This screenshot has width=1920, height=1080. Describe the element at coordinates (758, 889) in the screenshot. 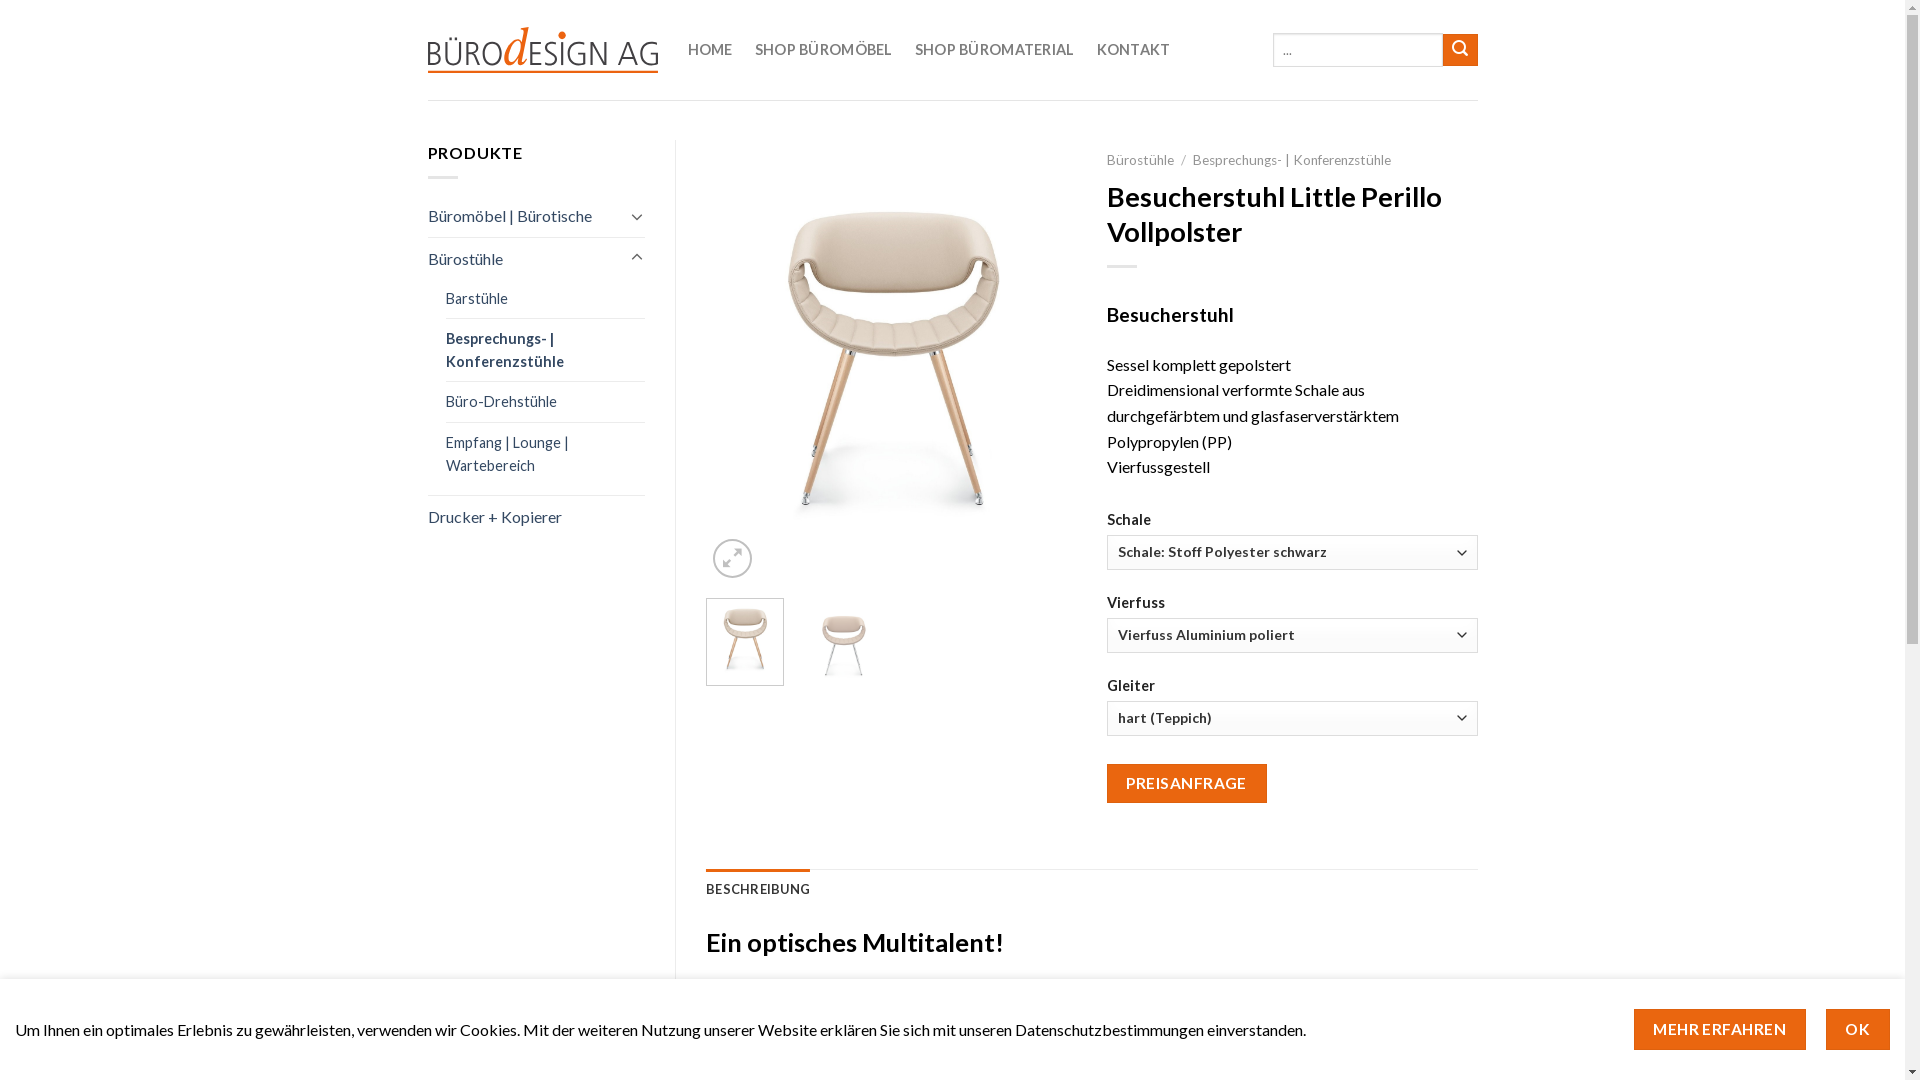

I see `BESCHREIBUNG` at that location.